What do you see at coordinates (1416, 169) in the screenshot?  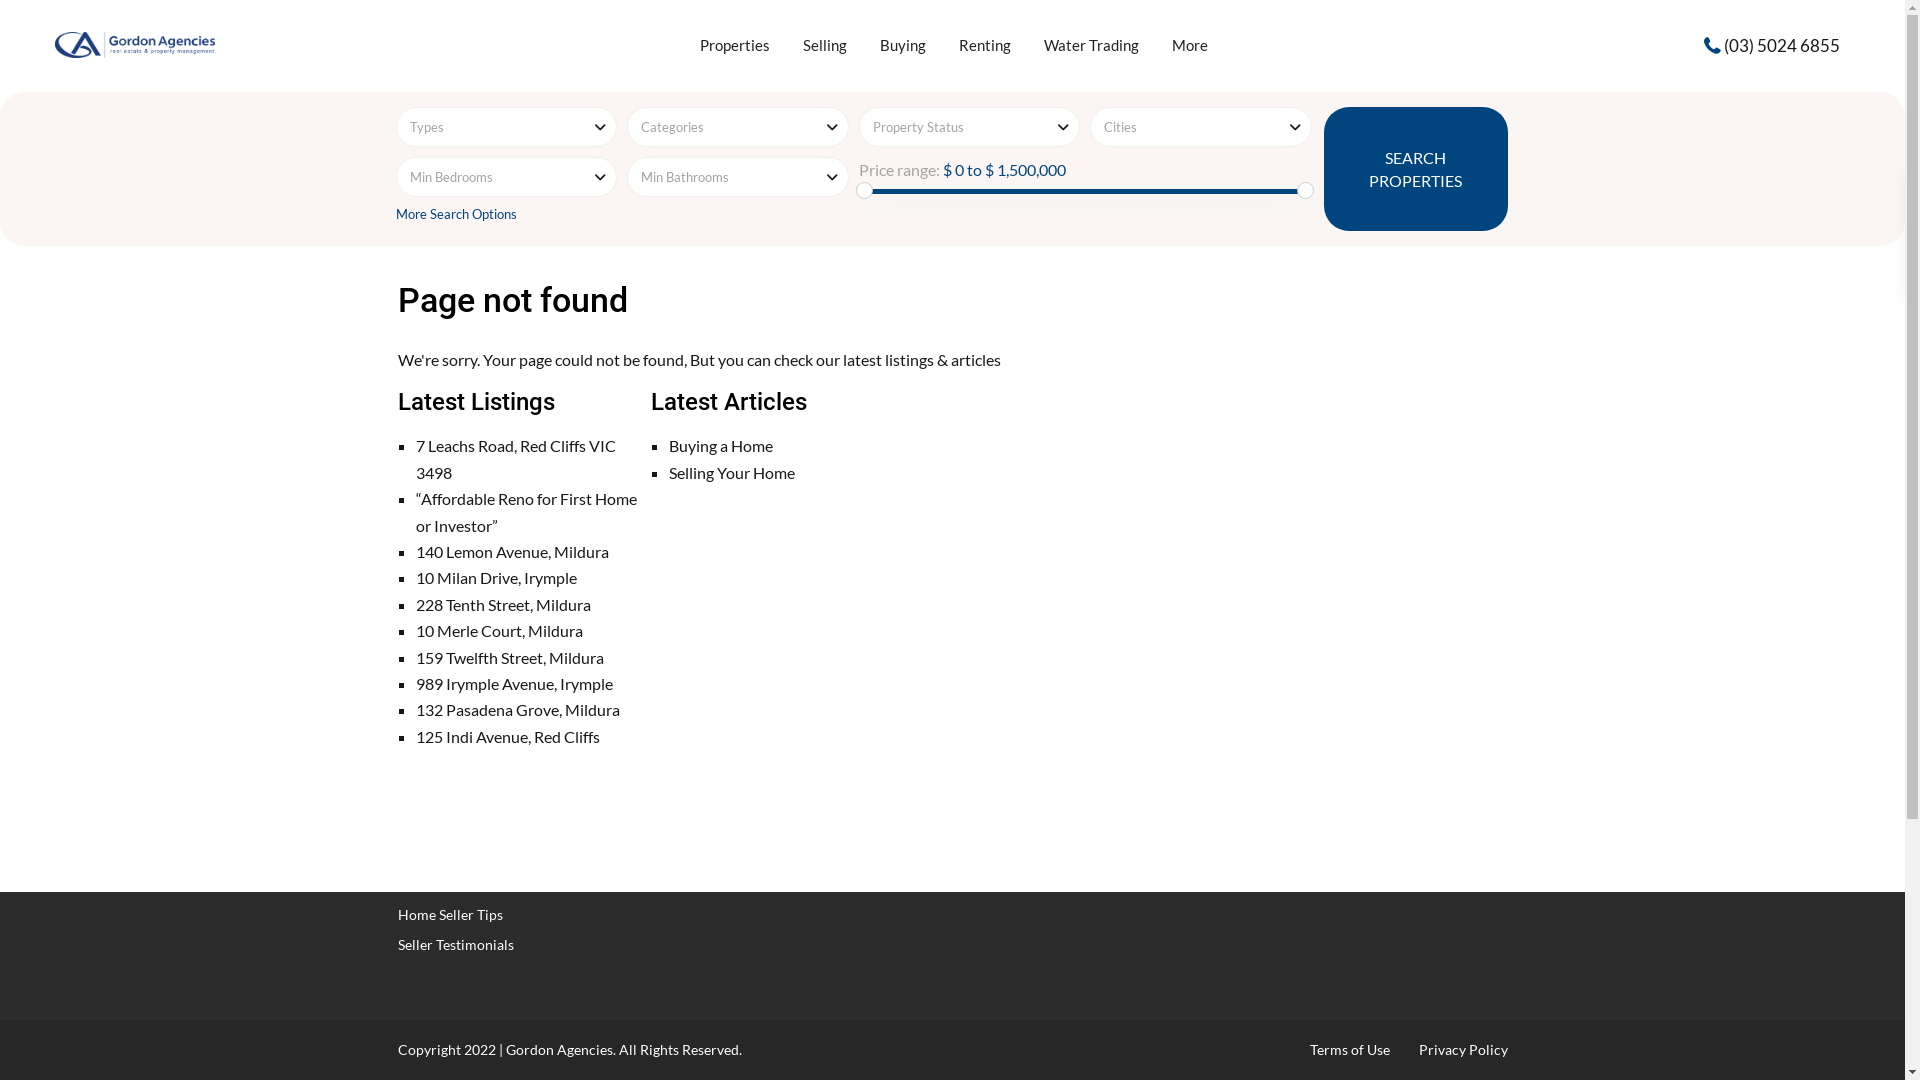 I see `SEARCH PROPERTIES` at bounding box center [1416, 169].